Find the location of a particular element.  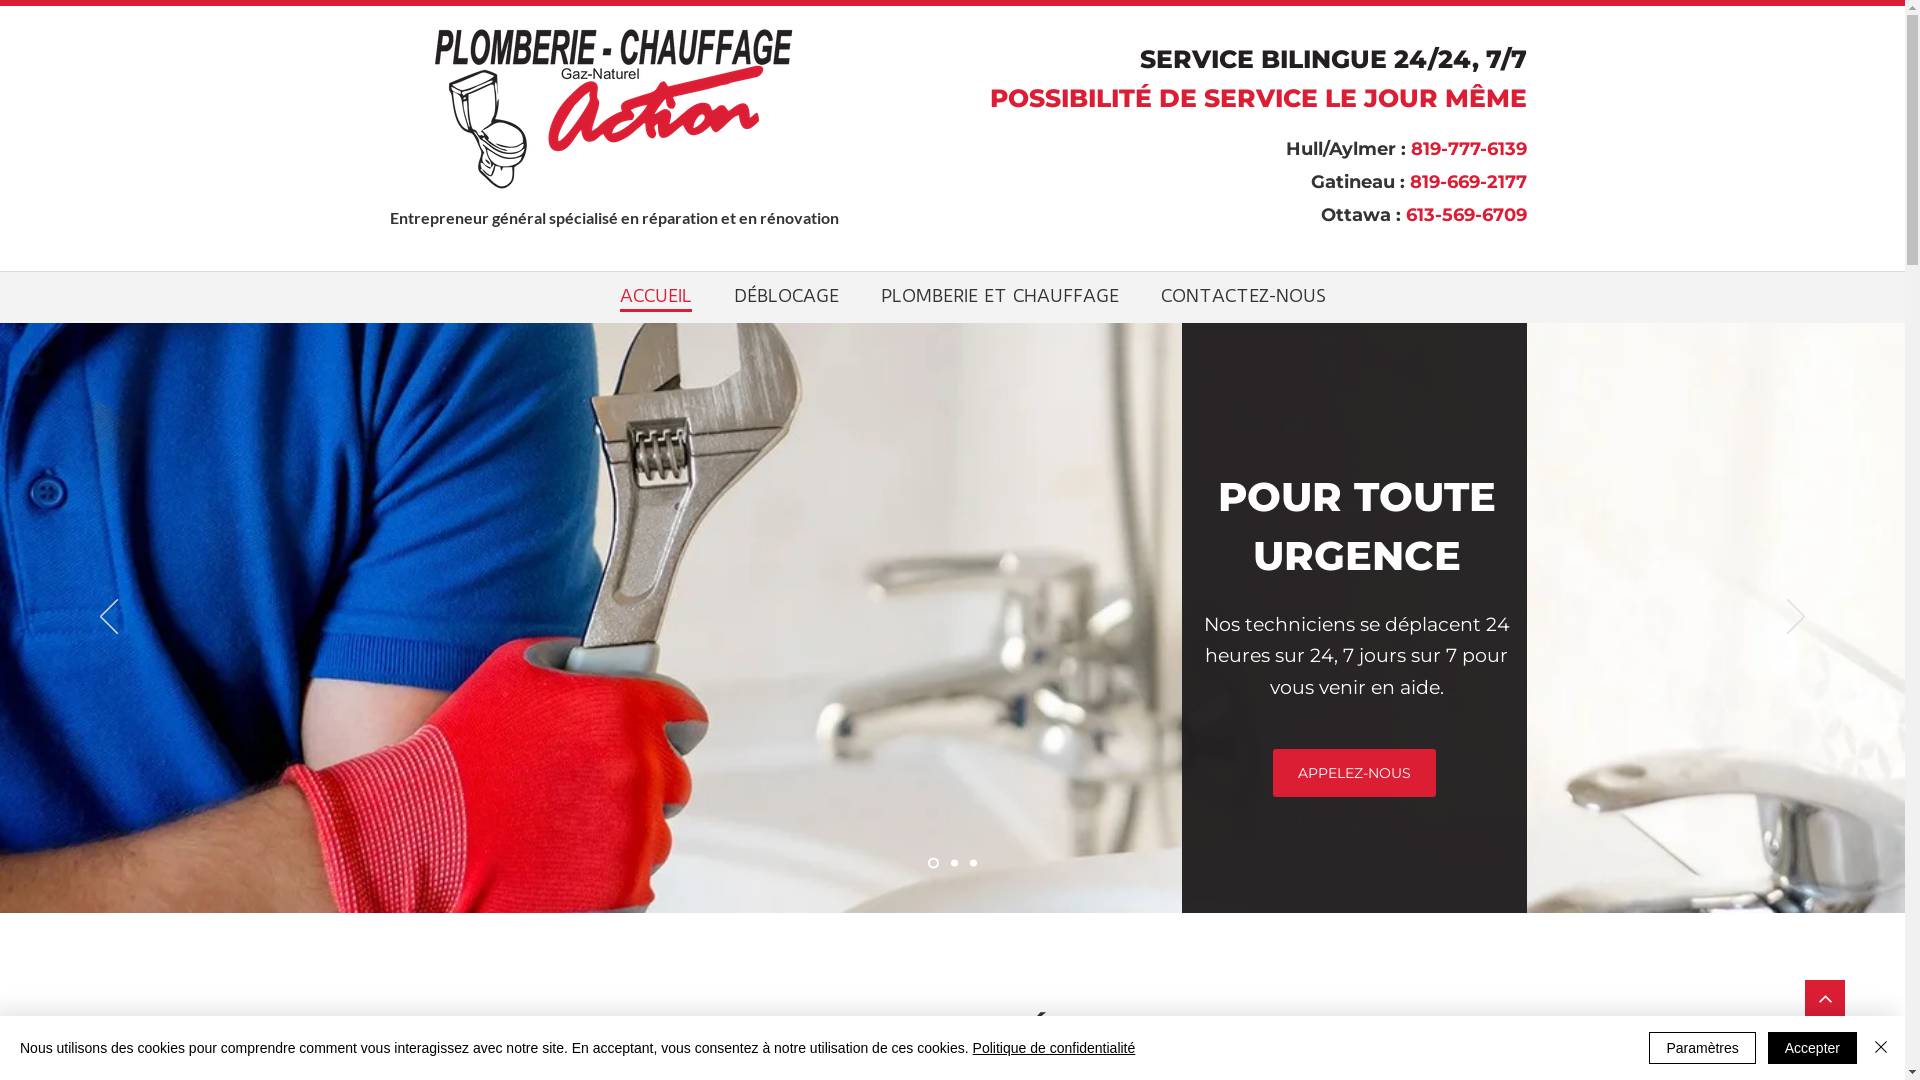

PLOMBERIE ET CHAUFFAGE is located at coordinates (1000, 294).